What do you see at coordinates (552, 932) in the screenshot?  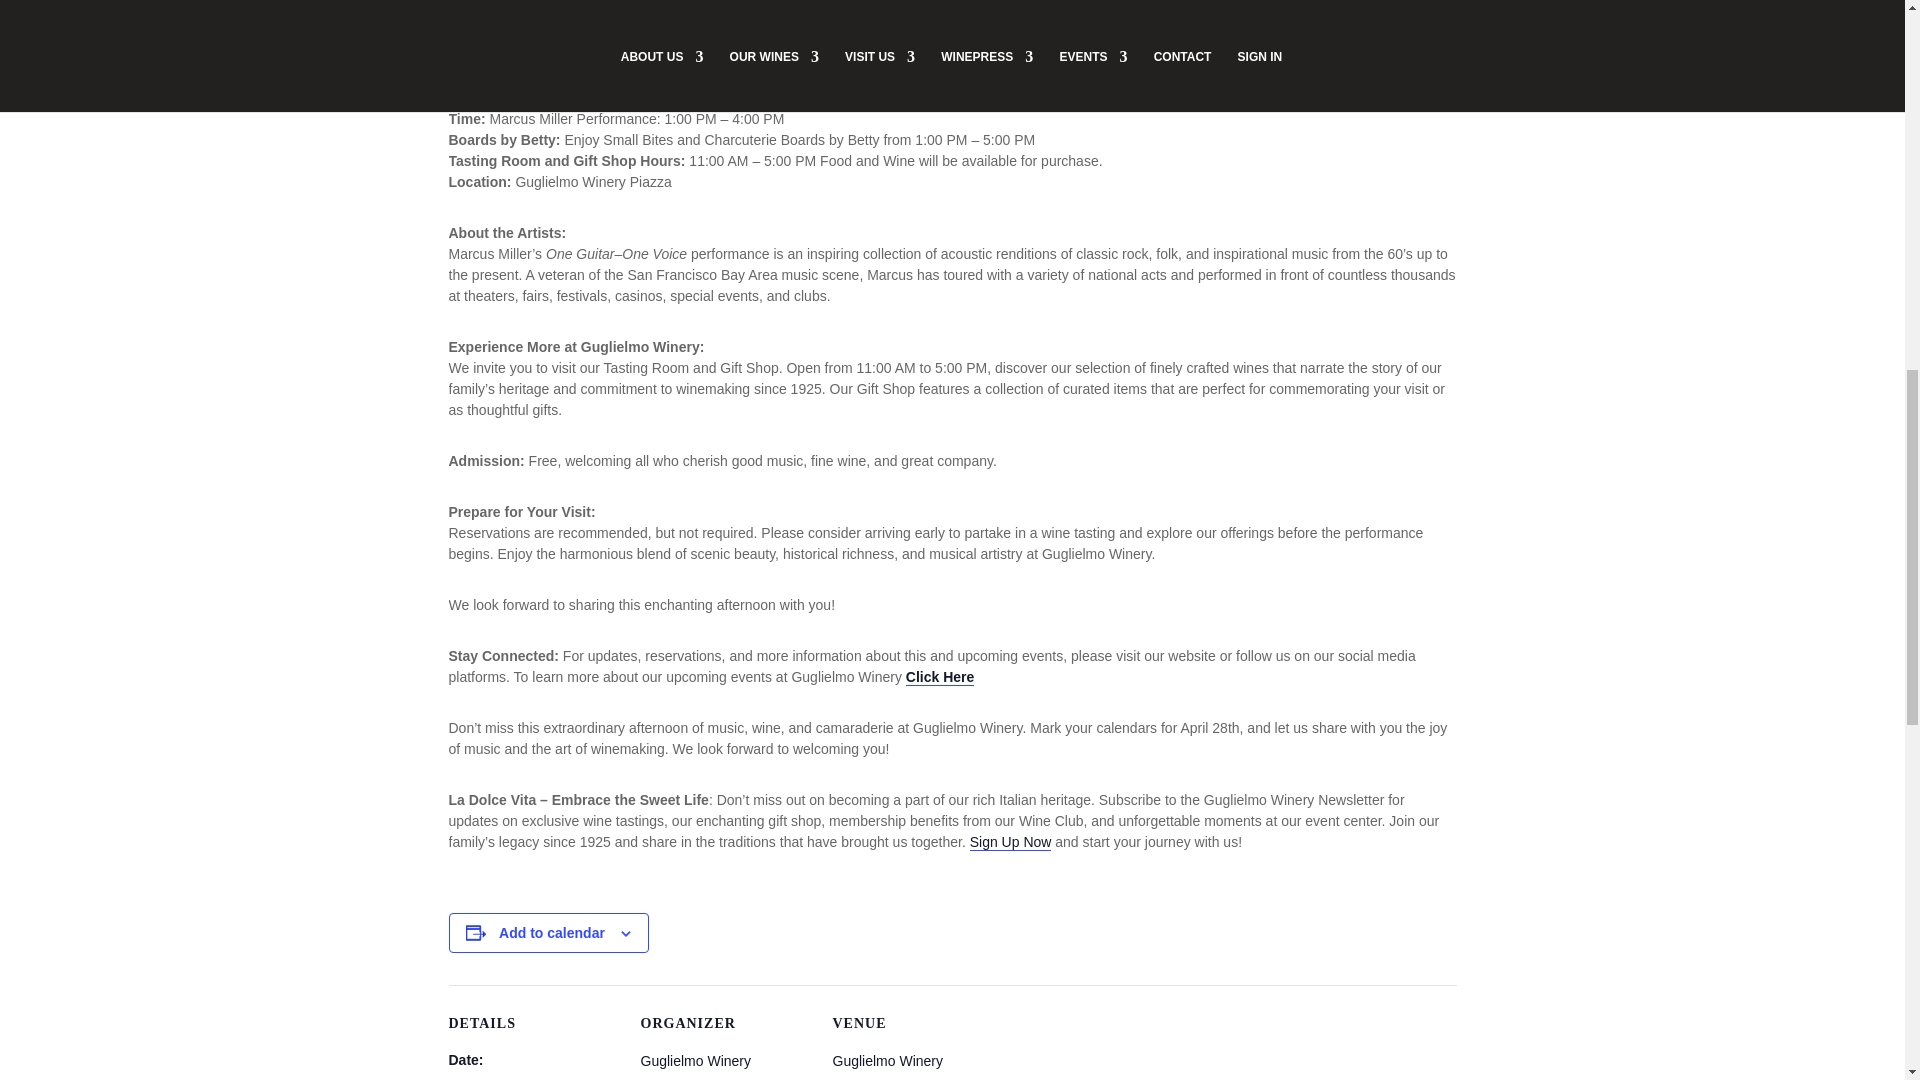 I see `Add to calendar` at bounding box center [552, 932].